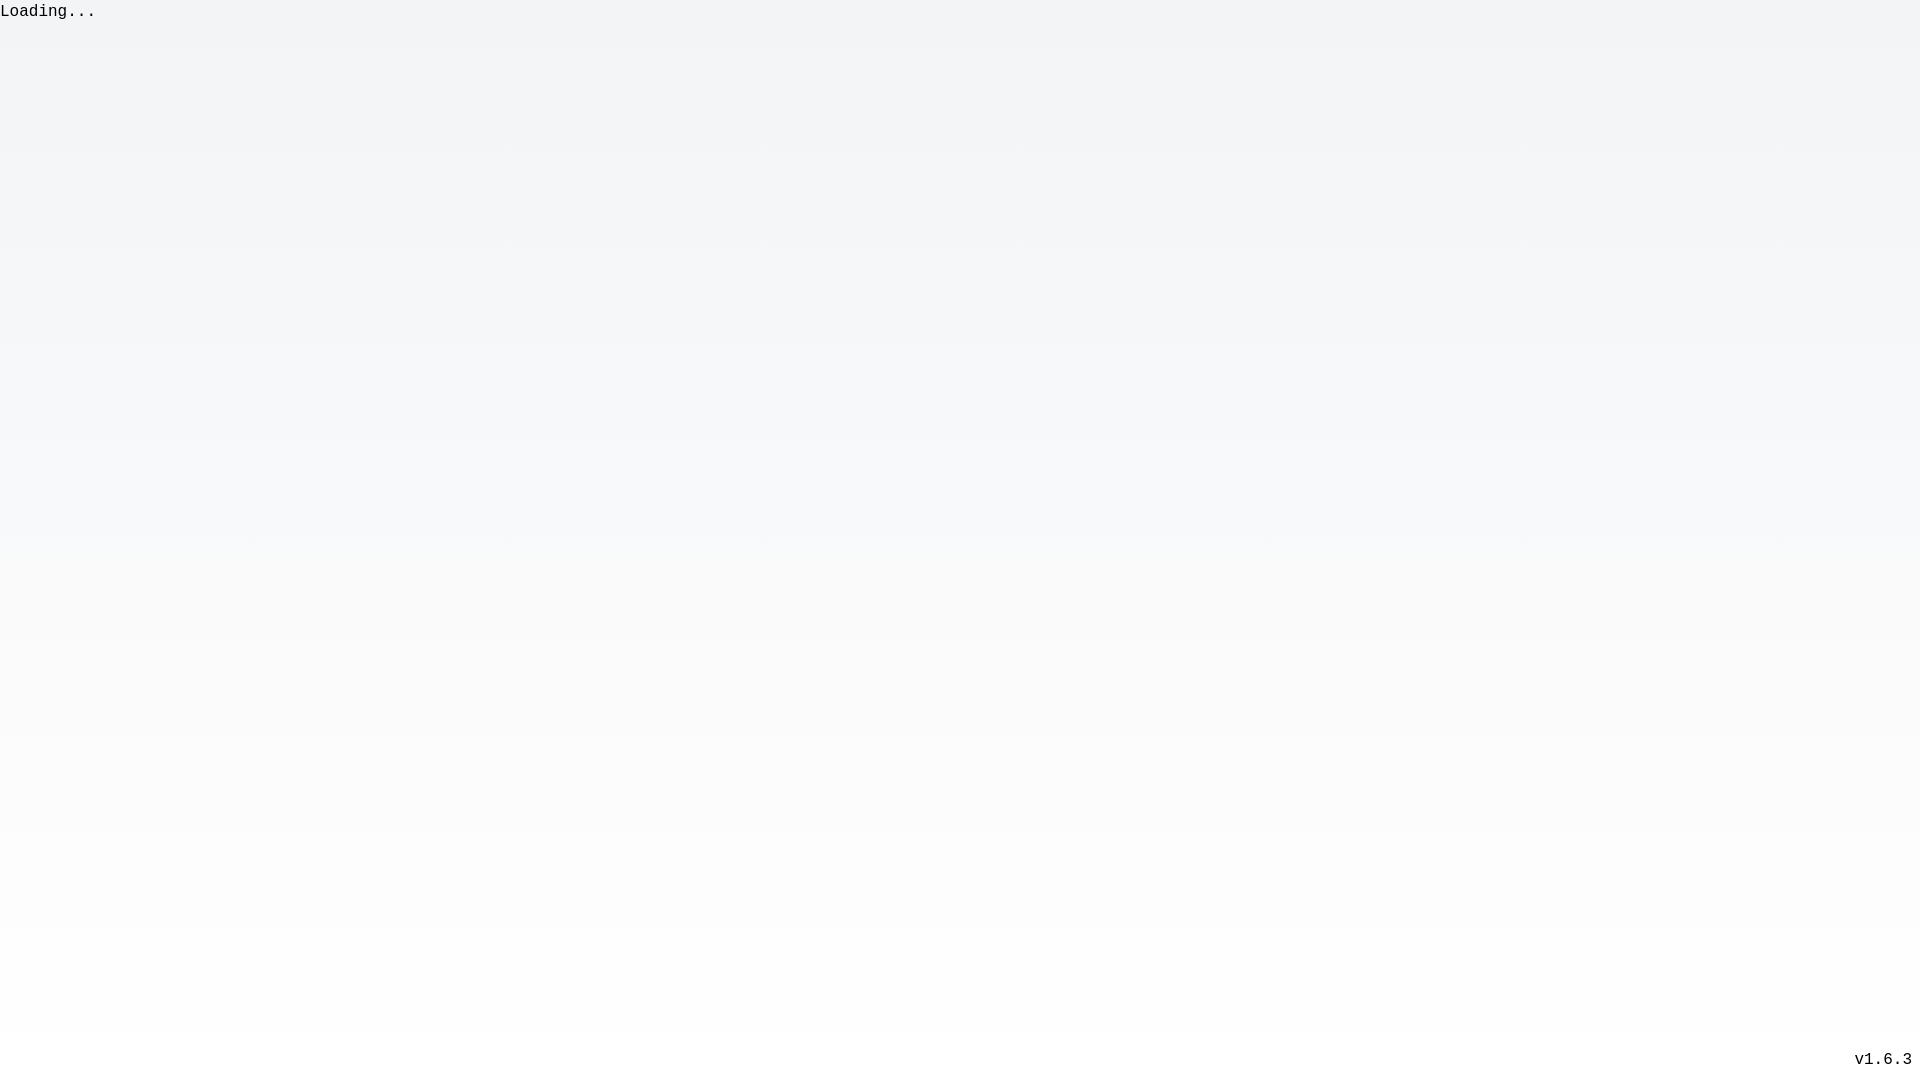 The image size is (1920, 1080). I want to click on v1.6.3
SoftwareLabs, so click(1883, 1060).